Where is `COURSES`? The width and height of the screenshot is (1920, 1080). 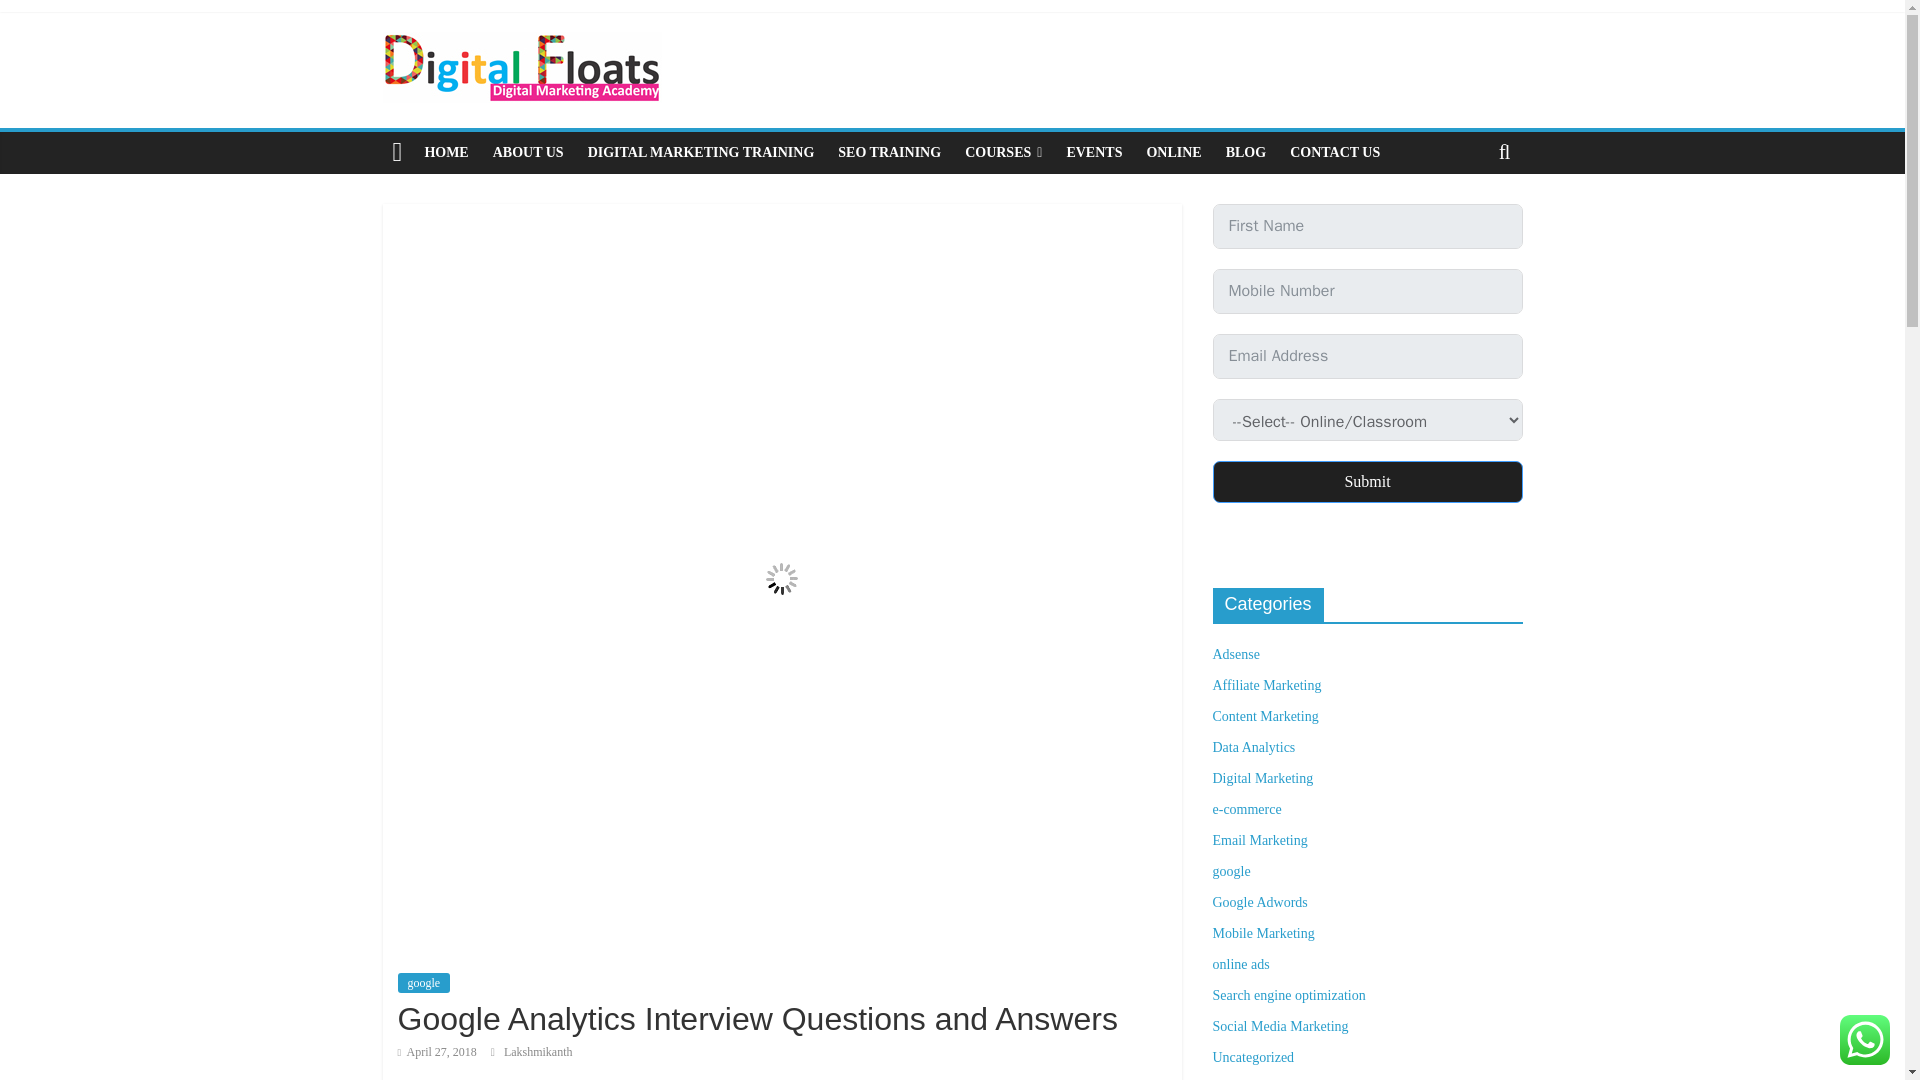
COURSES is located at coordinates (1003, 152).